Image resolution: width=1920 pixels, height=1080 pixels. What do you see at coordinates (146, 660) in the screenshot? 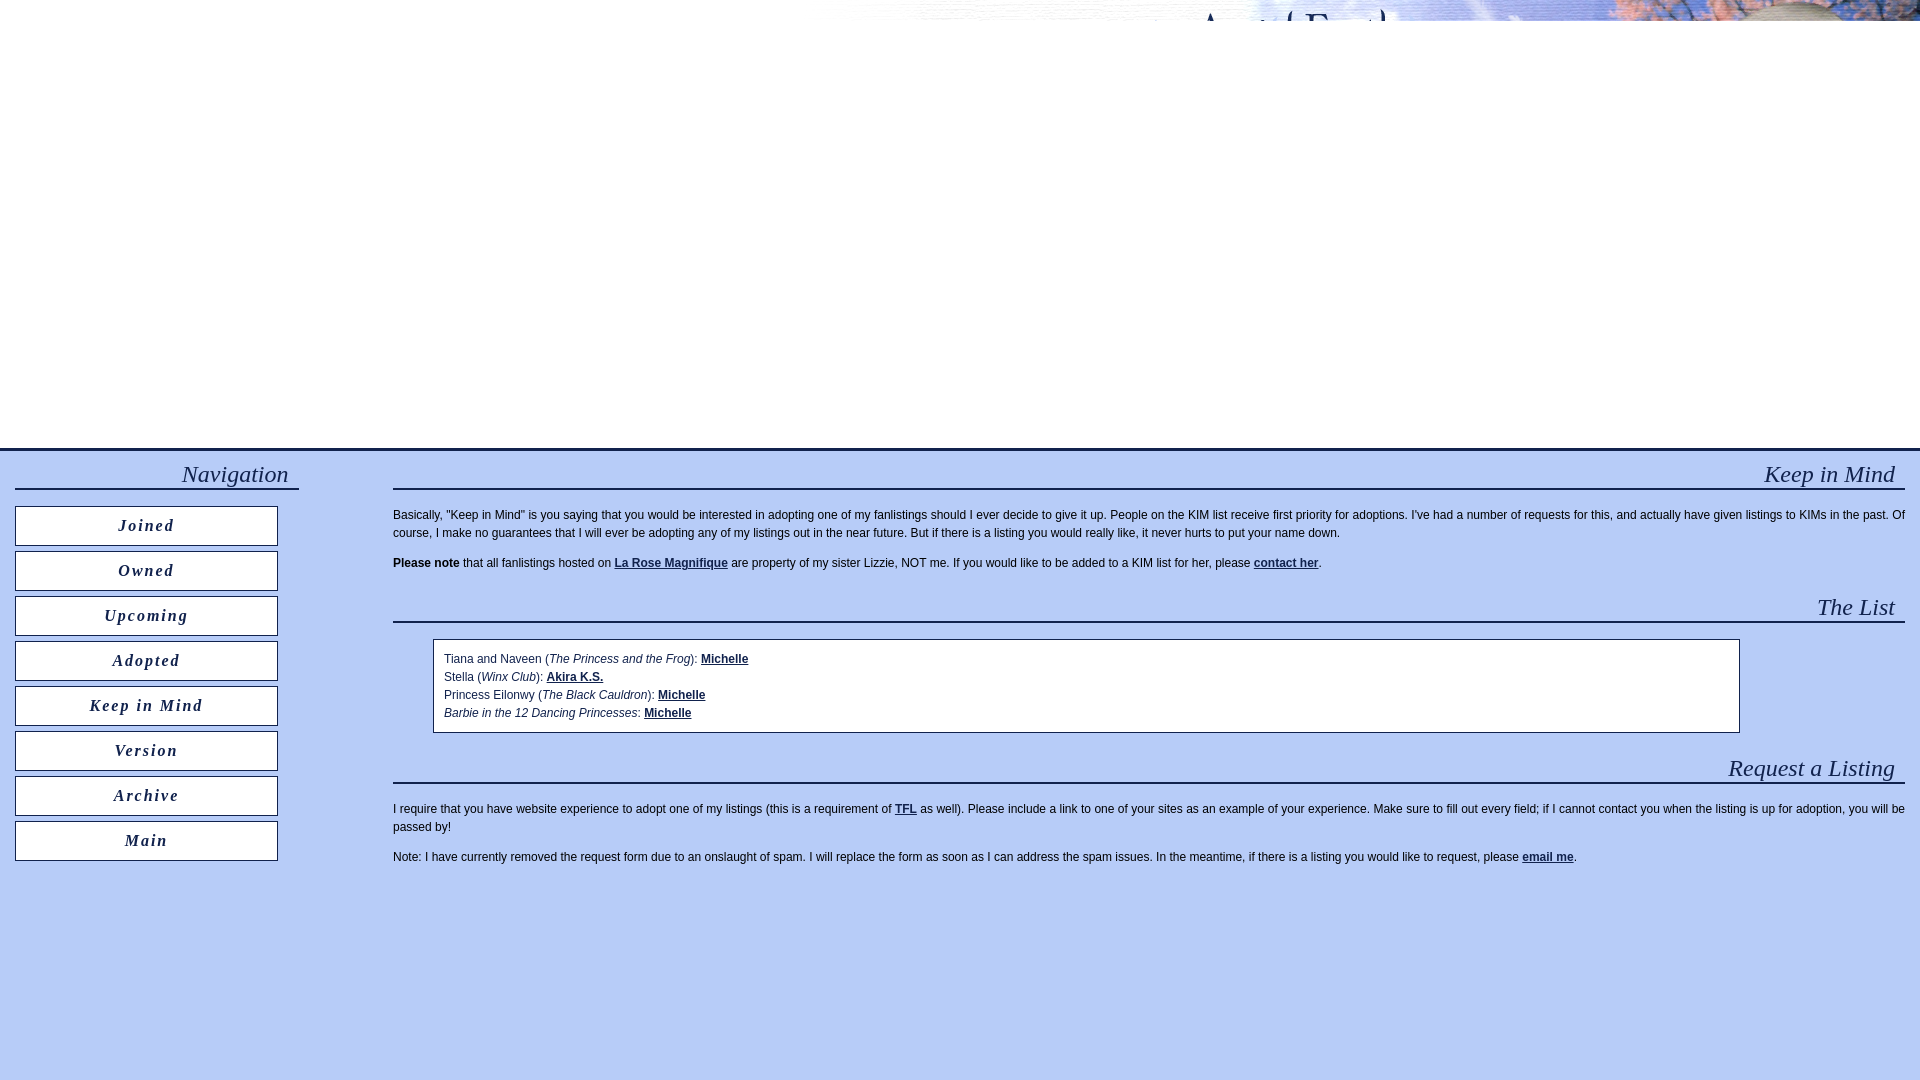
I see `Adopted` at bounding box center [146, 660].